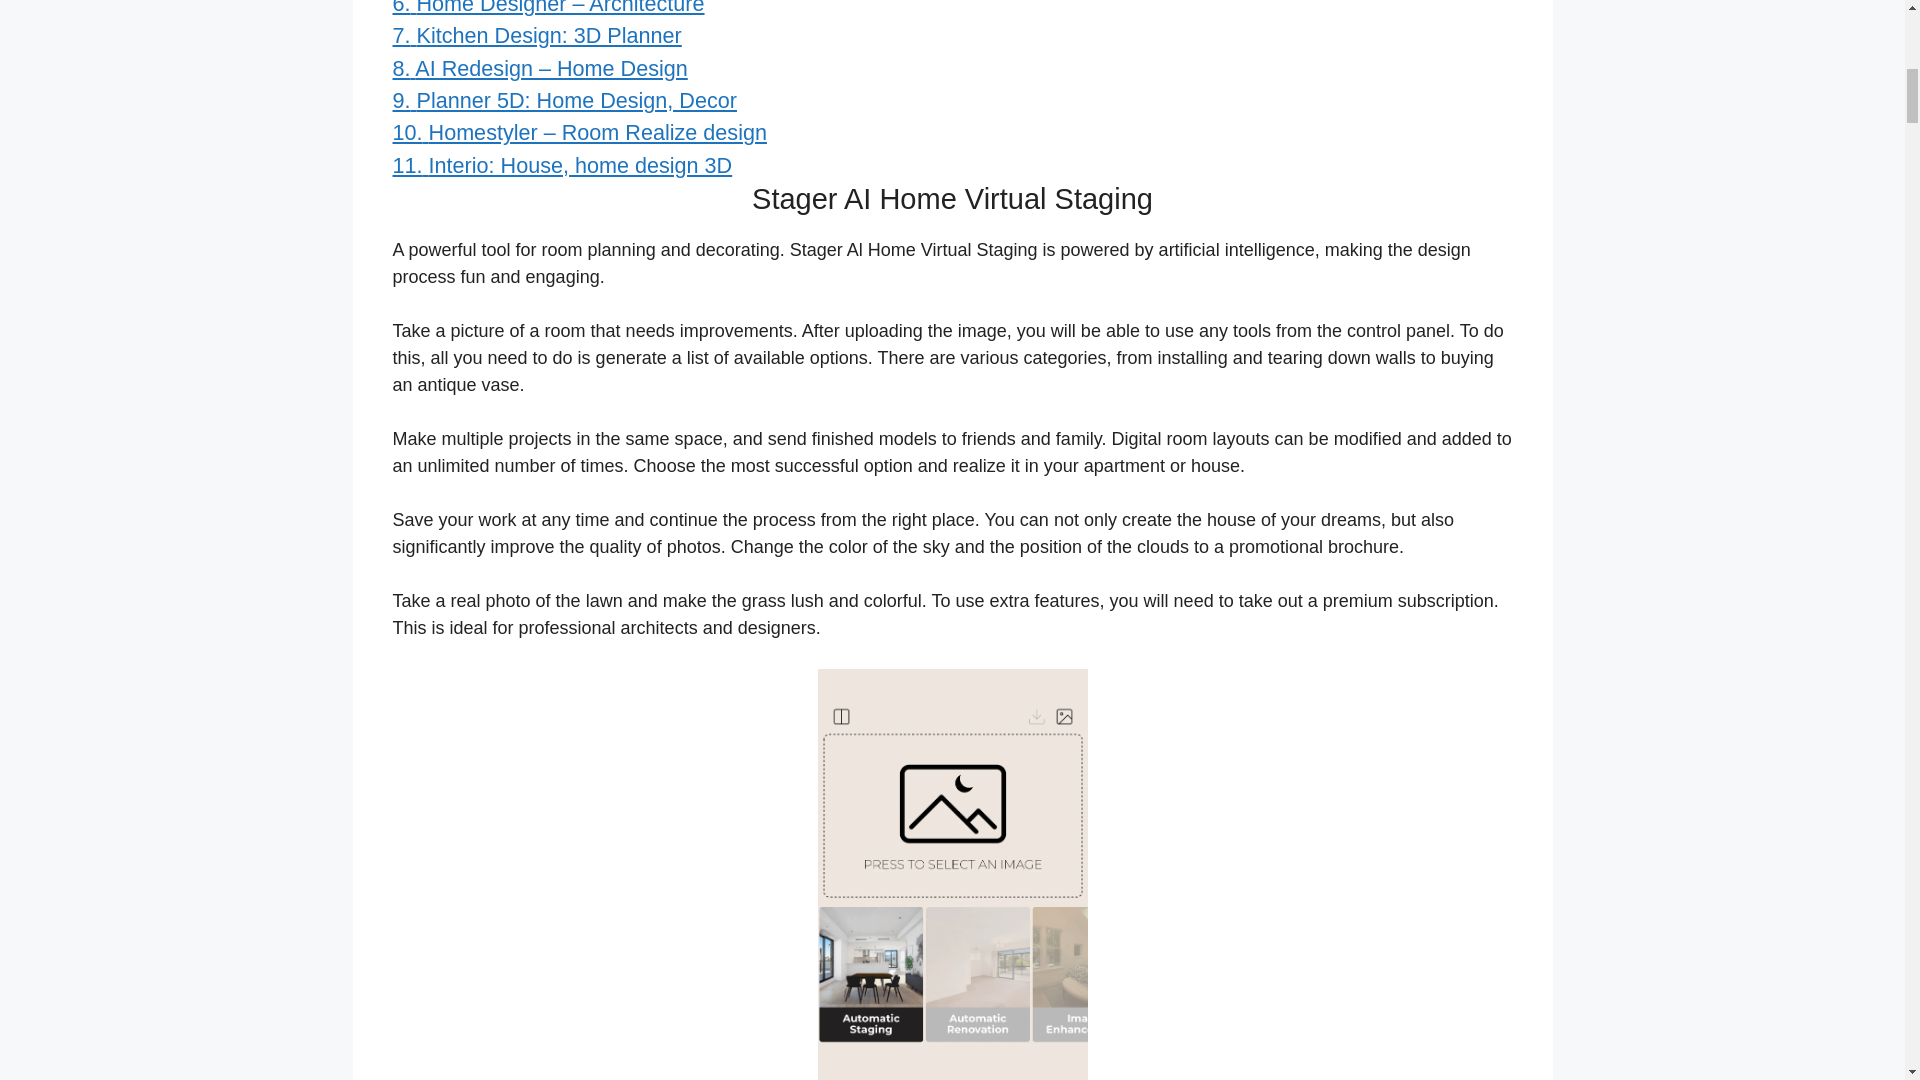 This screenshot has height=1080, width=1920. What do you see at coordinates (1855, 949) in the screenshot?
I see `Scroll back to top` at bounding box center [1855, 949].